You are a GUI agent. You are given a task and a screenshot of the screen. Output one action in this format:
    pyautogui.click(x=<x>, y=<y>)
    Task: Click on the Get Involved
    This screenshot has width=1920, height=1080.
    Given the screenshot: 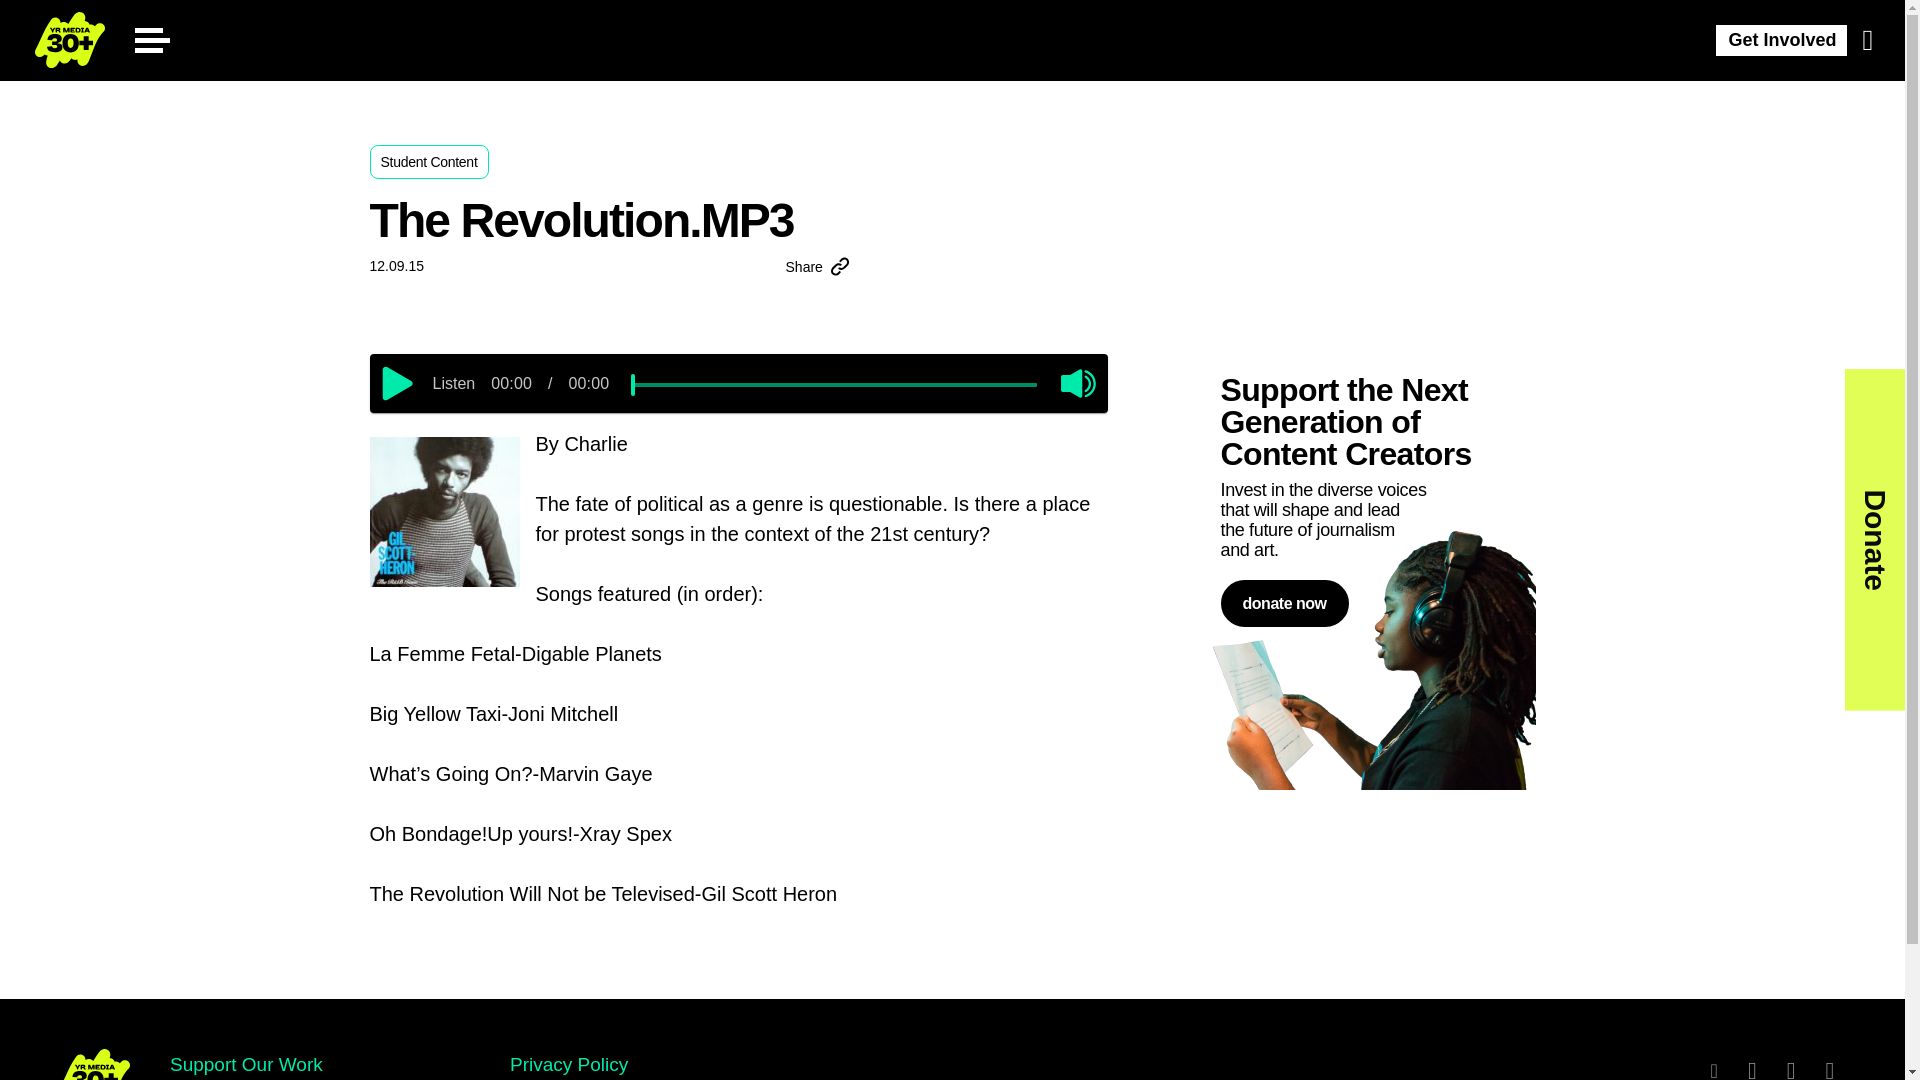 What is the action you would take?
    pyautogui.click(x=1782, y=40)
    